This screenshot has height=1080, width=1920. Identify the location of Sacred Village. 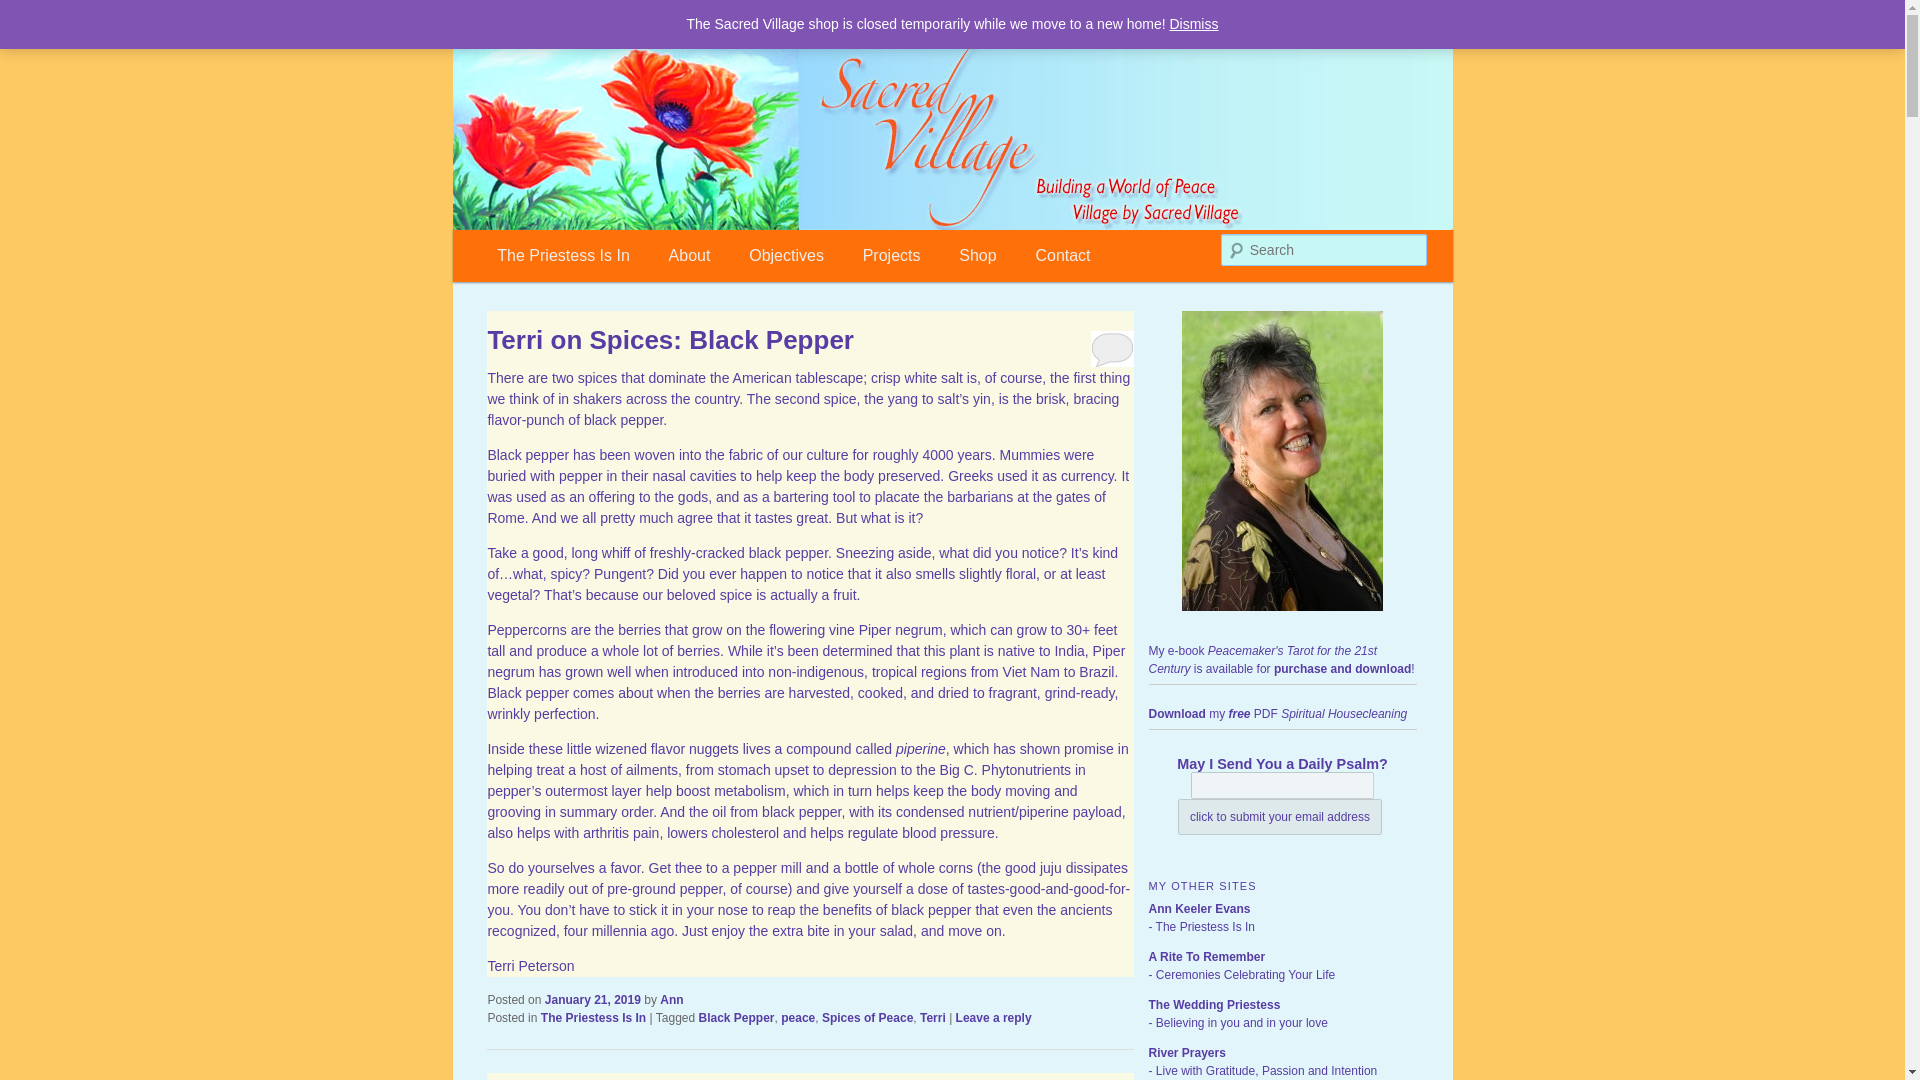
(590, 98).